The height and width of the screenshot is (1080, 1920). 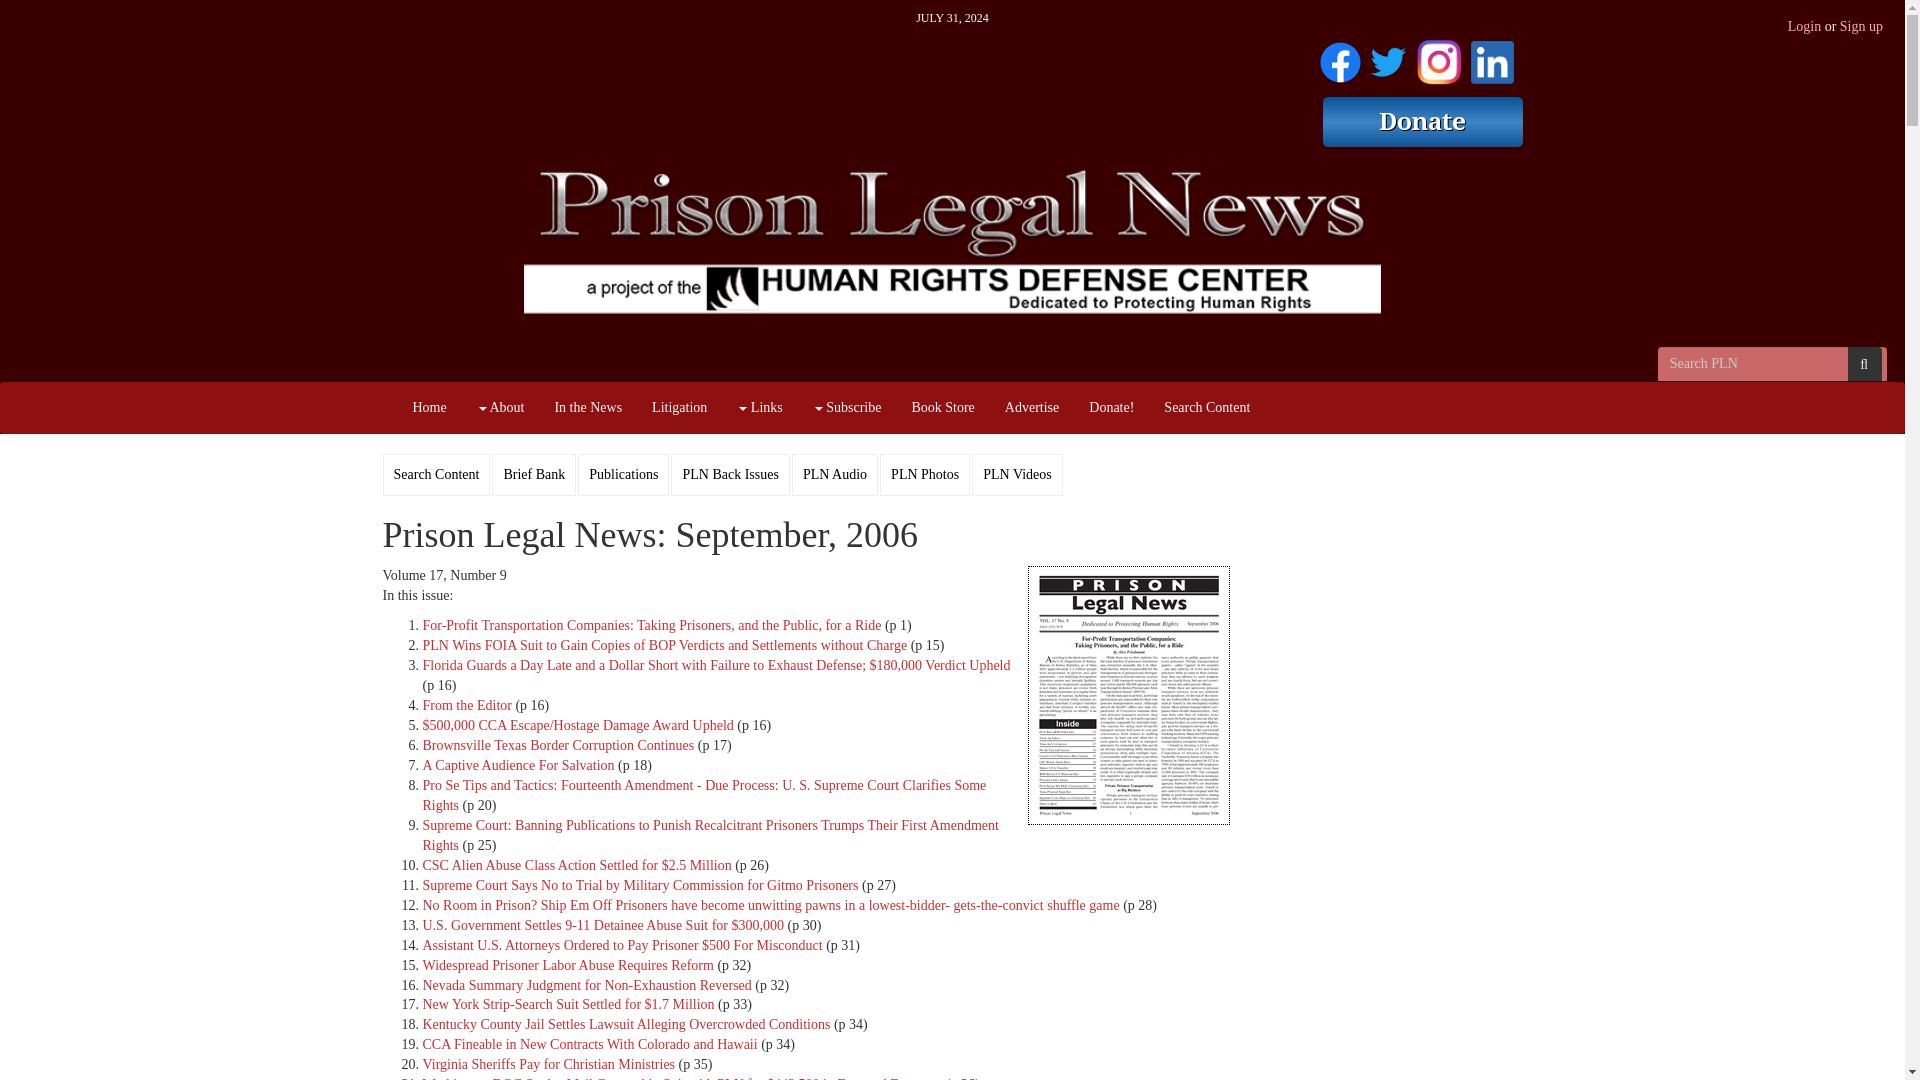 I want to click on PLN Back Issues, so click(x=730, y=474).